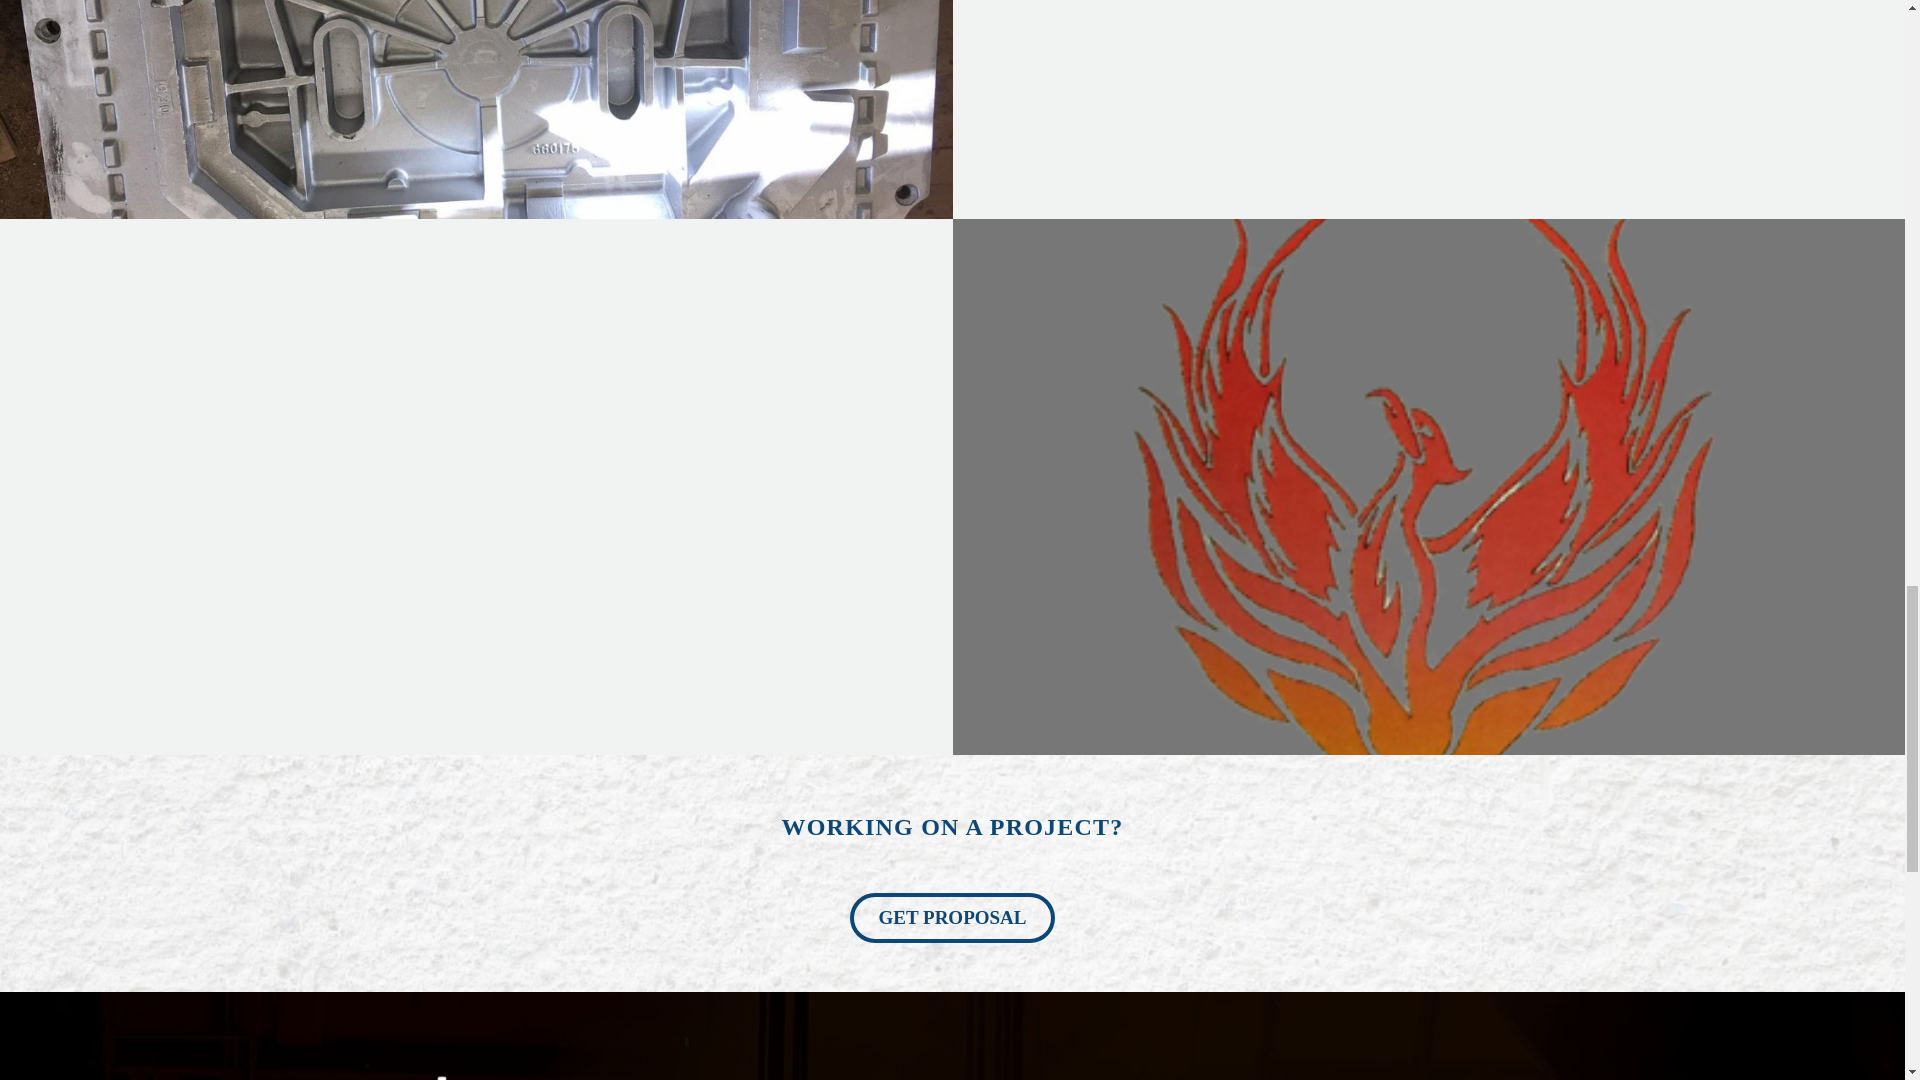 The image size is (1920, 1080). Describe the element at coordinates (953, 918) in the screenshot. I see `GET PROPOSAL` at that location.